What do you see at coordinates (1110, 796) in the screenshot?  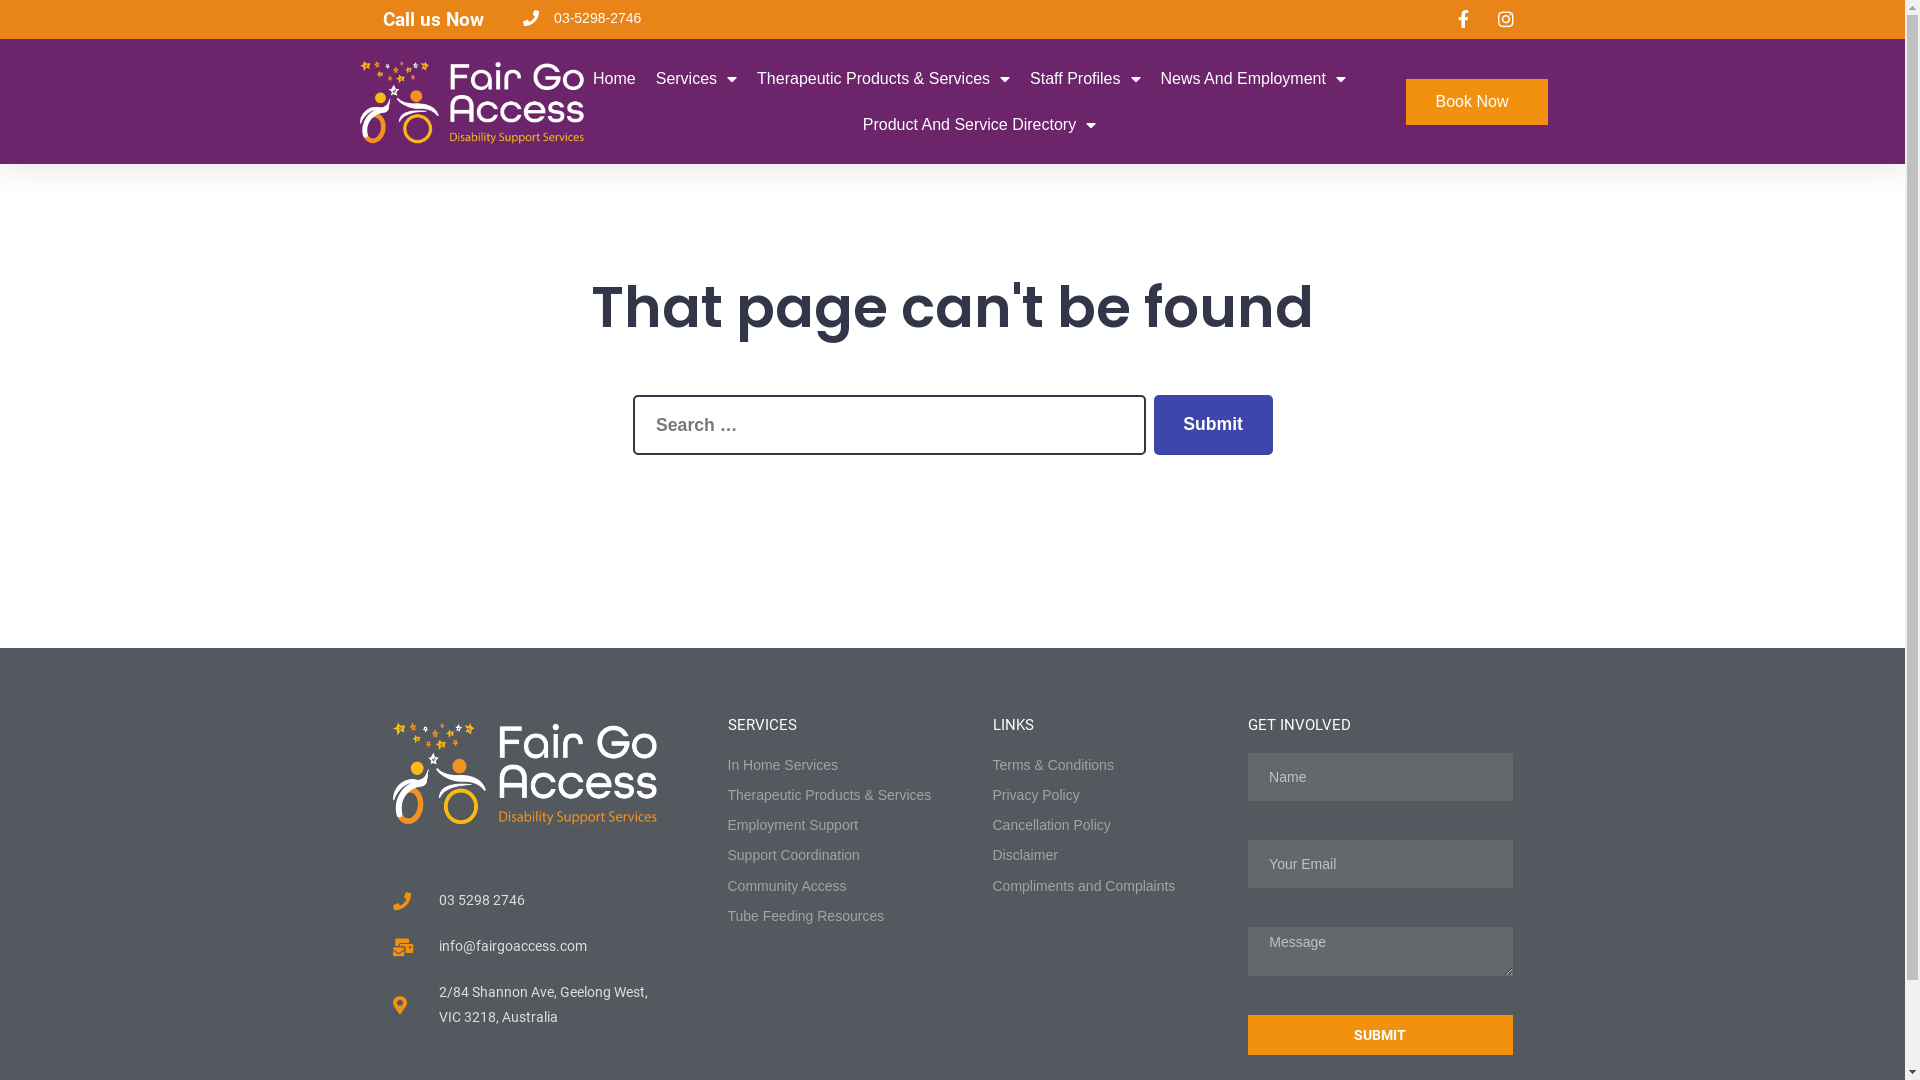 I see `Privacy Policy` at bounding box center [1110, 796].